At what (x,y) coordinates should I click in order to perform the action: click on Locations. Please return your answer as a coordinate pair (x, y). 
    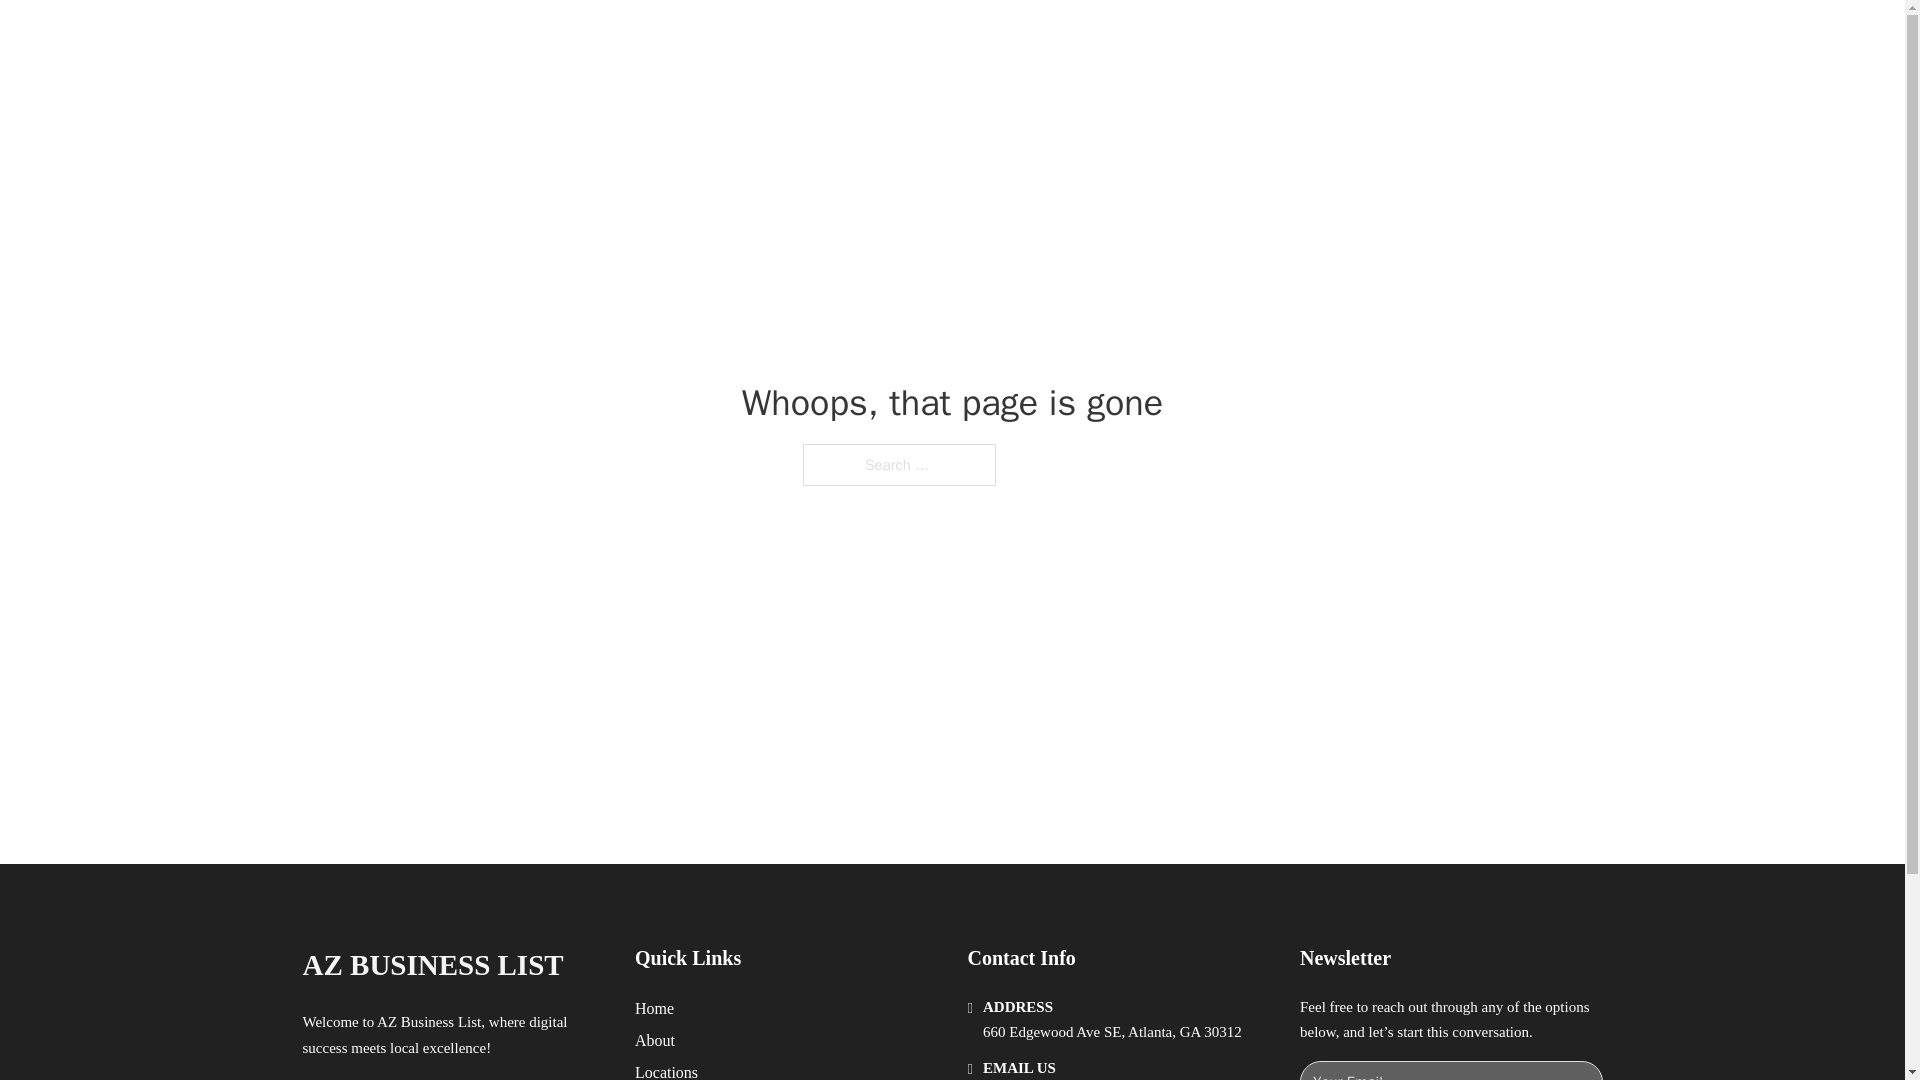
    Looking at the image, I should click on (666, 1070).